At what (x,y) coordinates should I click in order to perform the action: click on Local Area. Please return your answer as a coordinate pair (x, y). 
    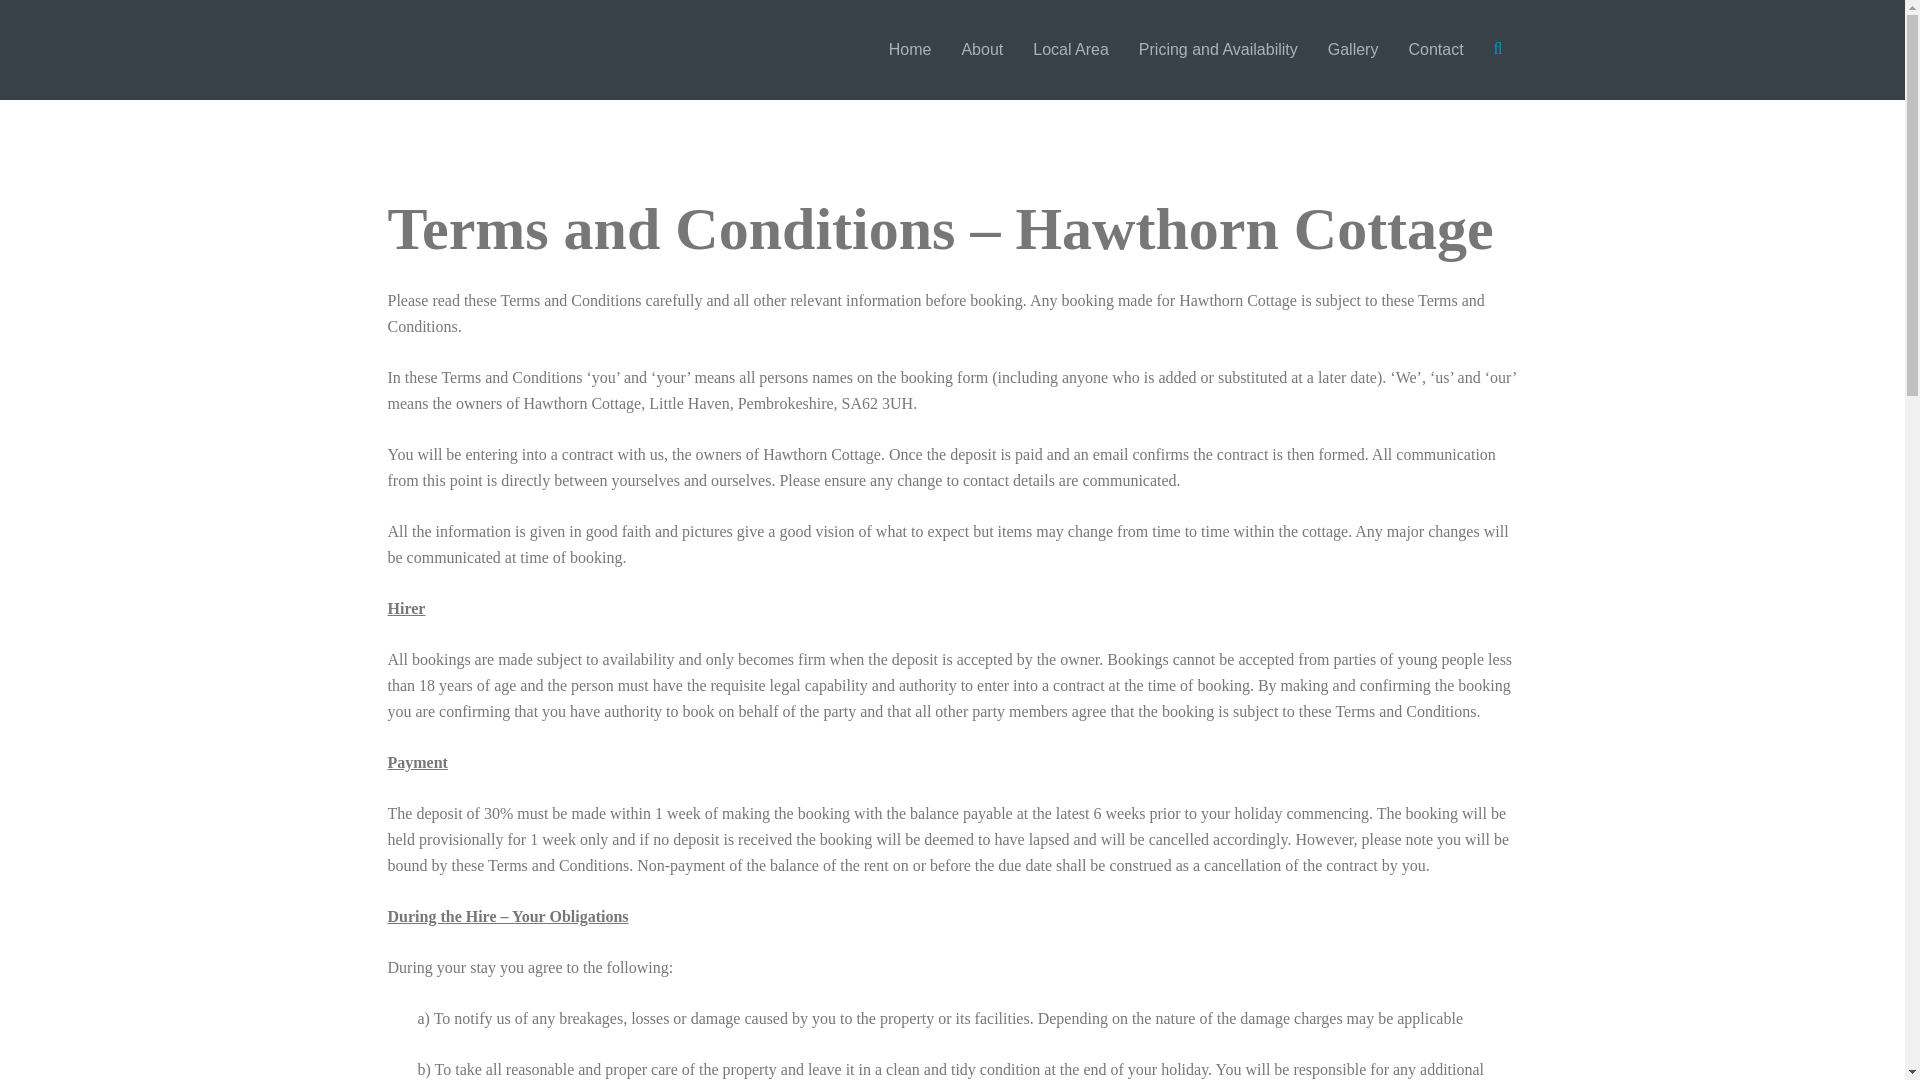
    Looking at the image, I should click on (1070, 50).